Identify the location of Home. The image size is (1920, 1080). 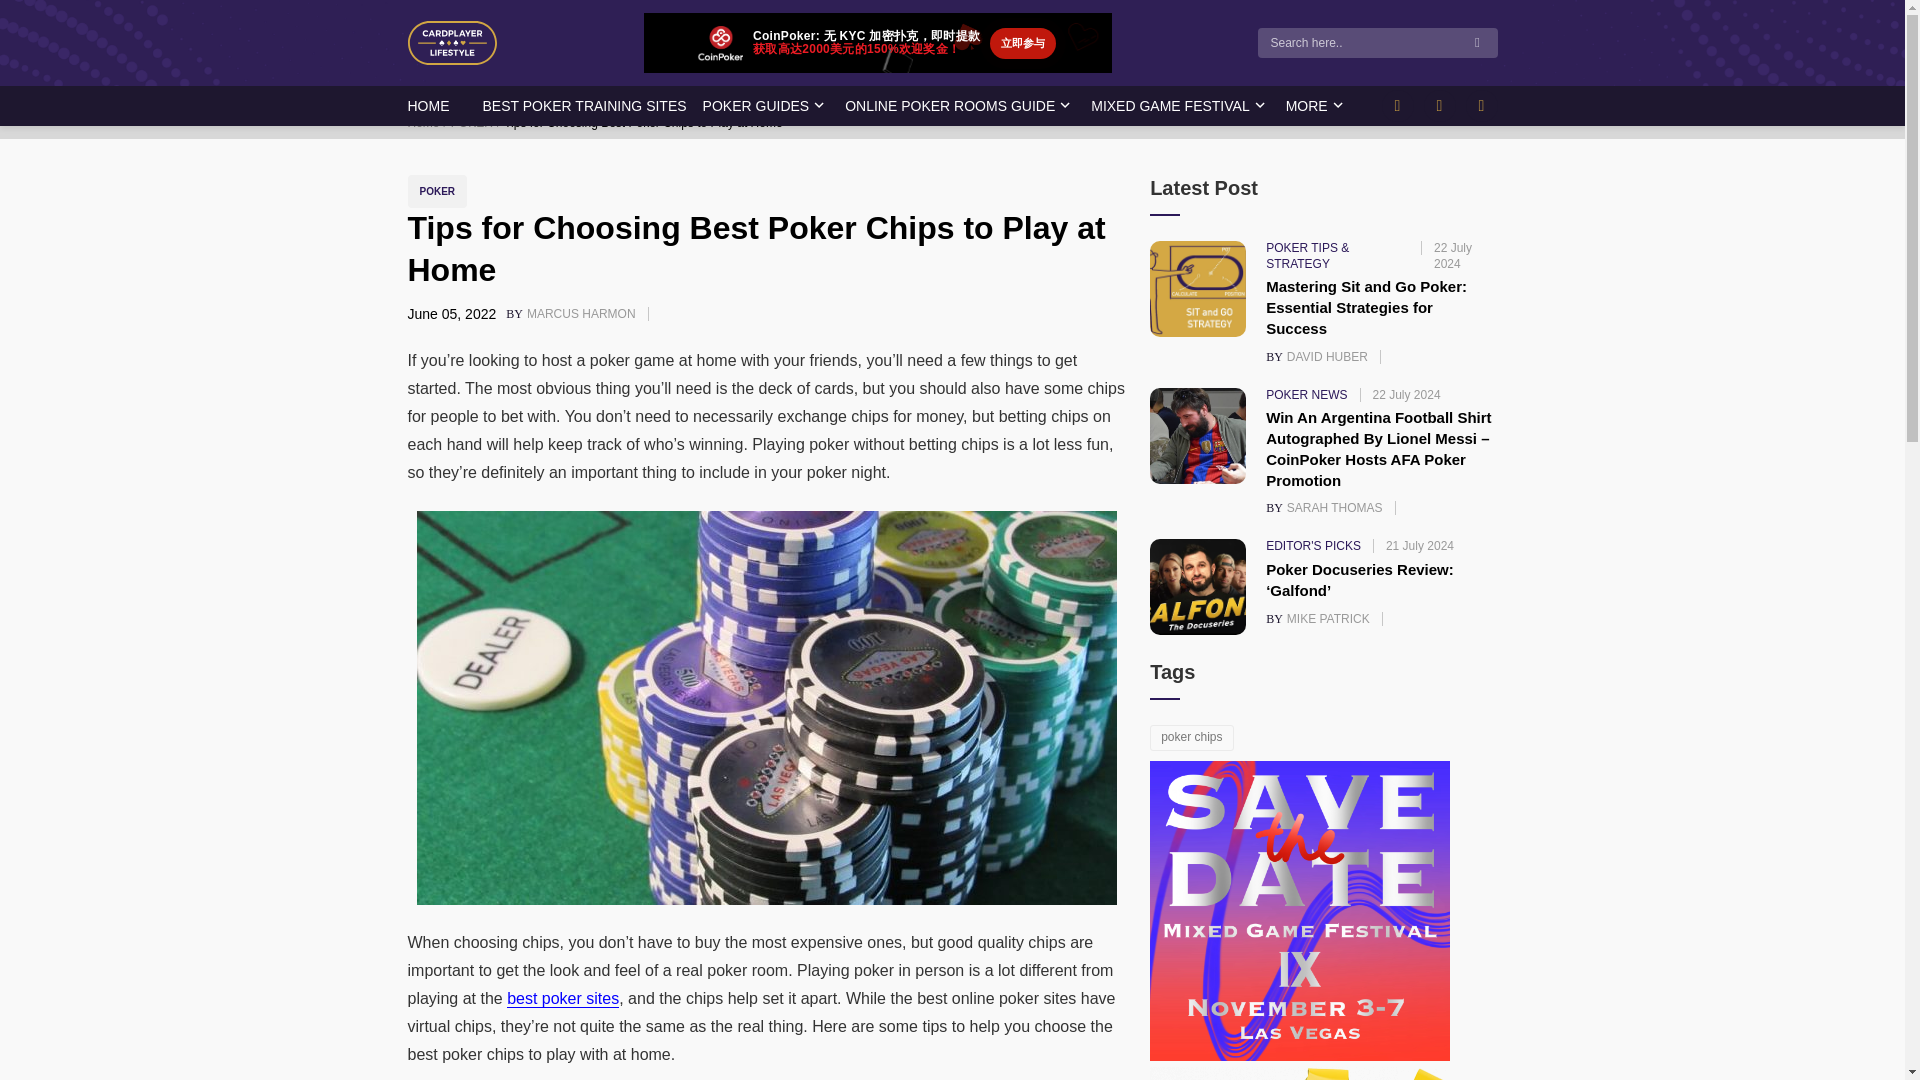
(477, 123).